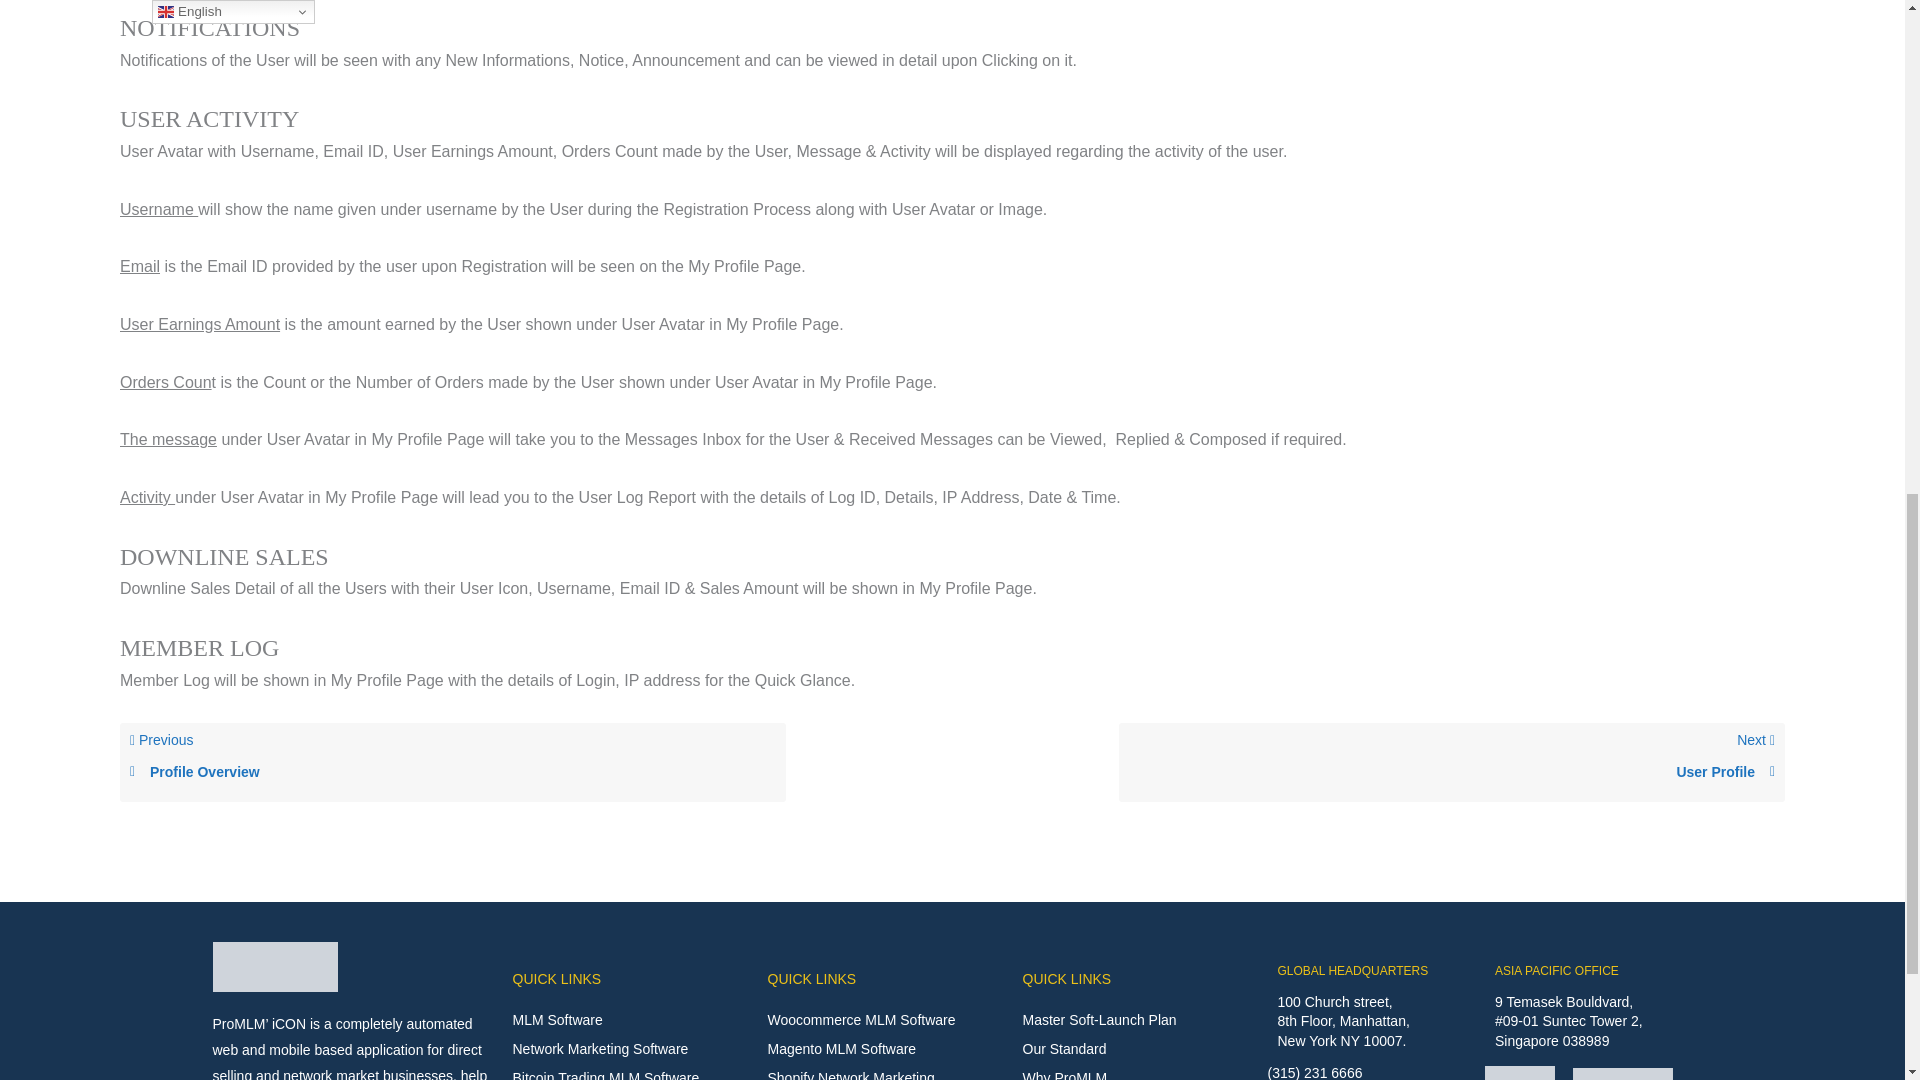 The height and width of the screenshot is (1080, 1920). Describe the element at coordinates (452, 772) in the screenshot. I see `Profile Overview` at that location.